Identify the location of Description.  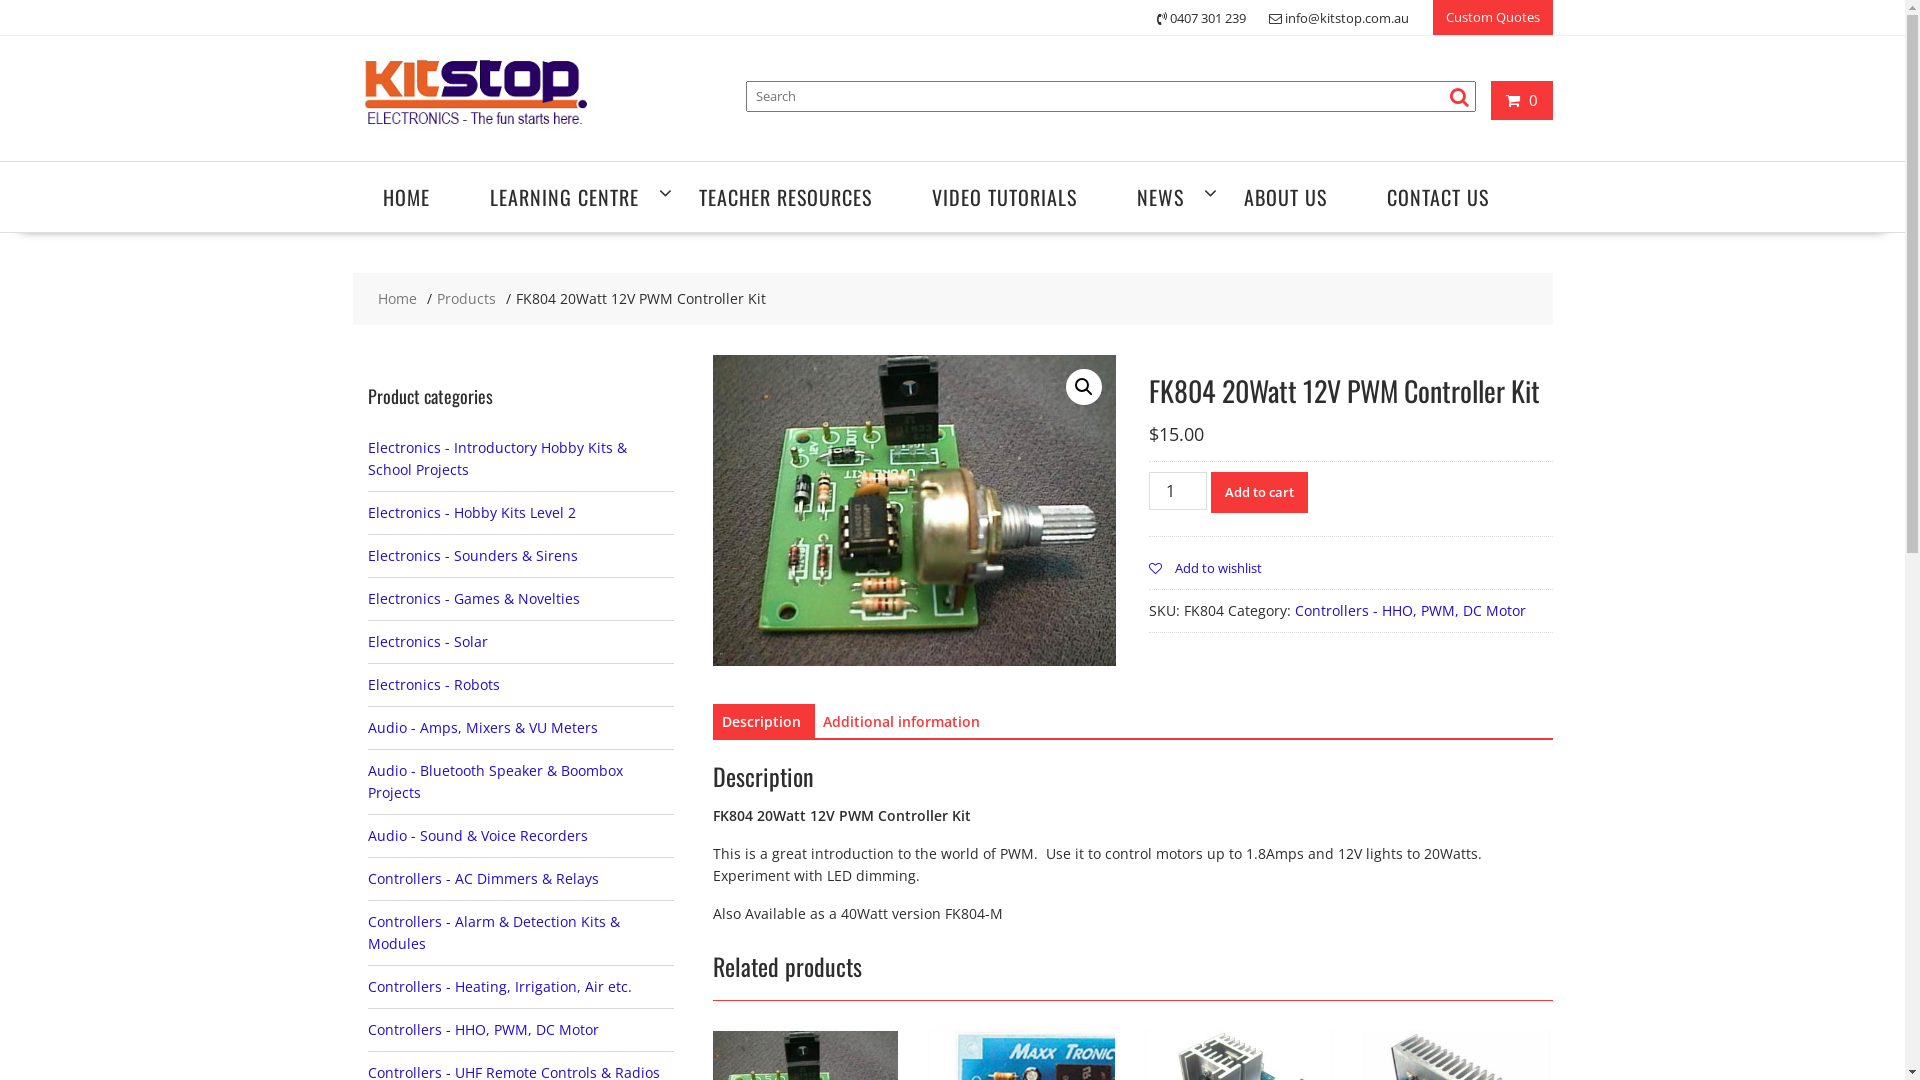
(762, 722).